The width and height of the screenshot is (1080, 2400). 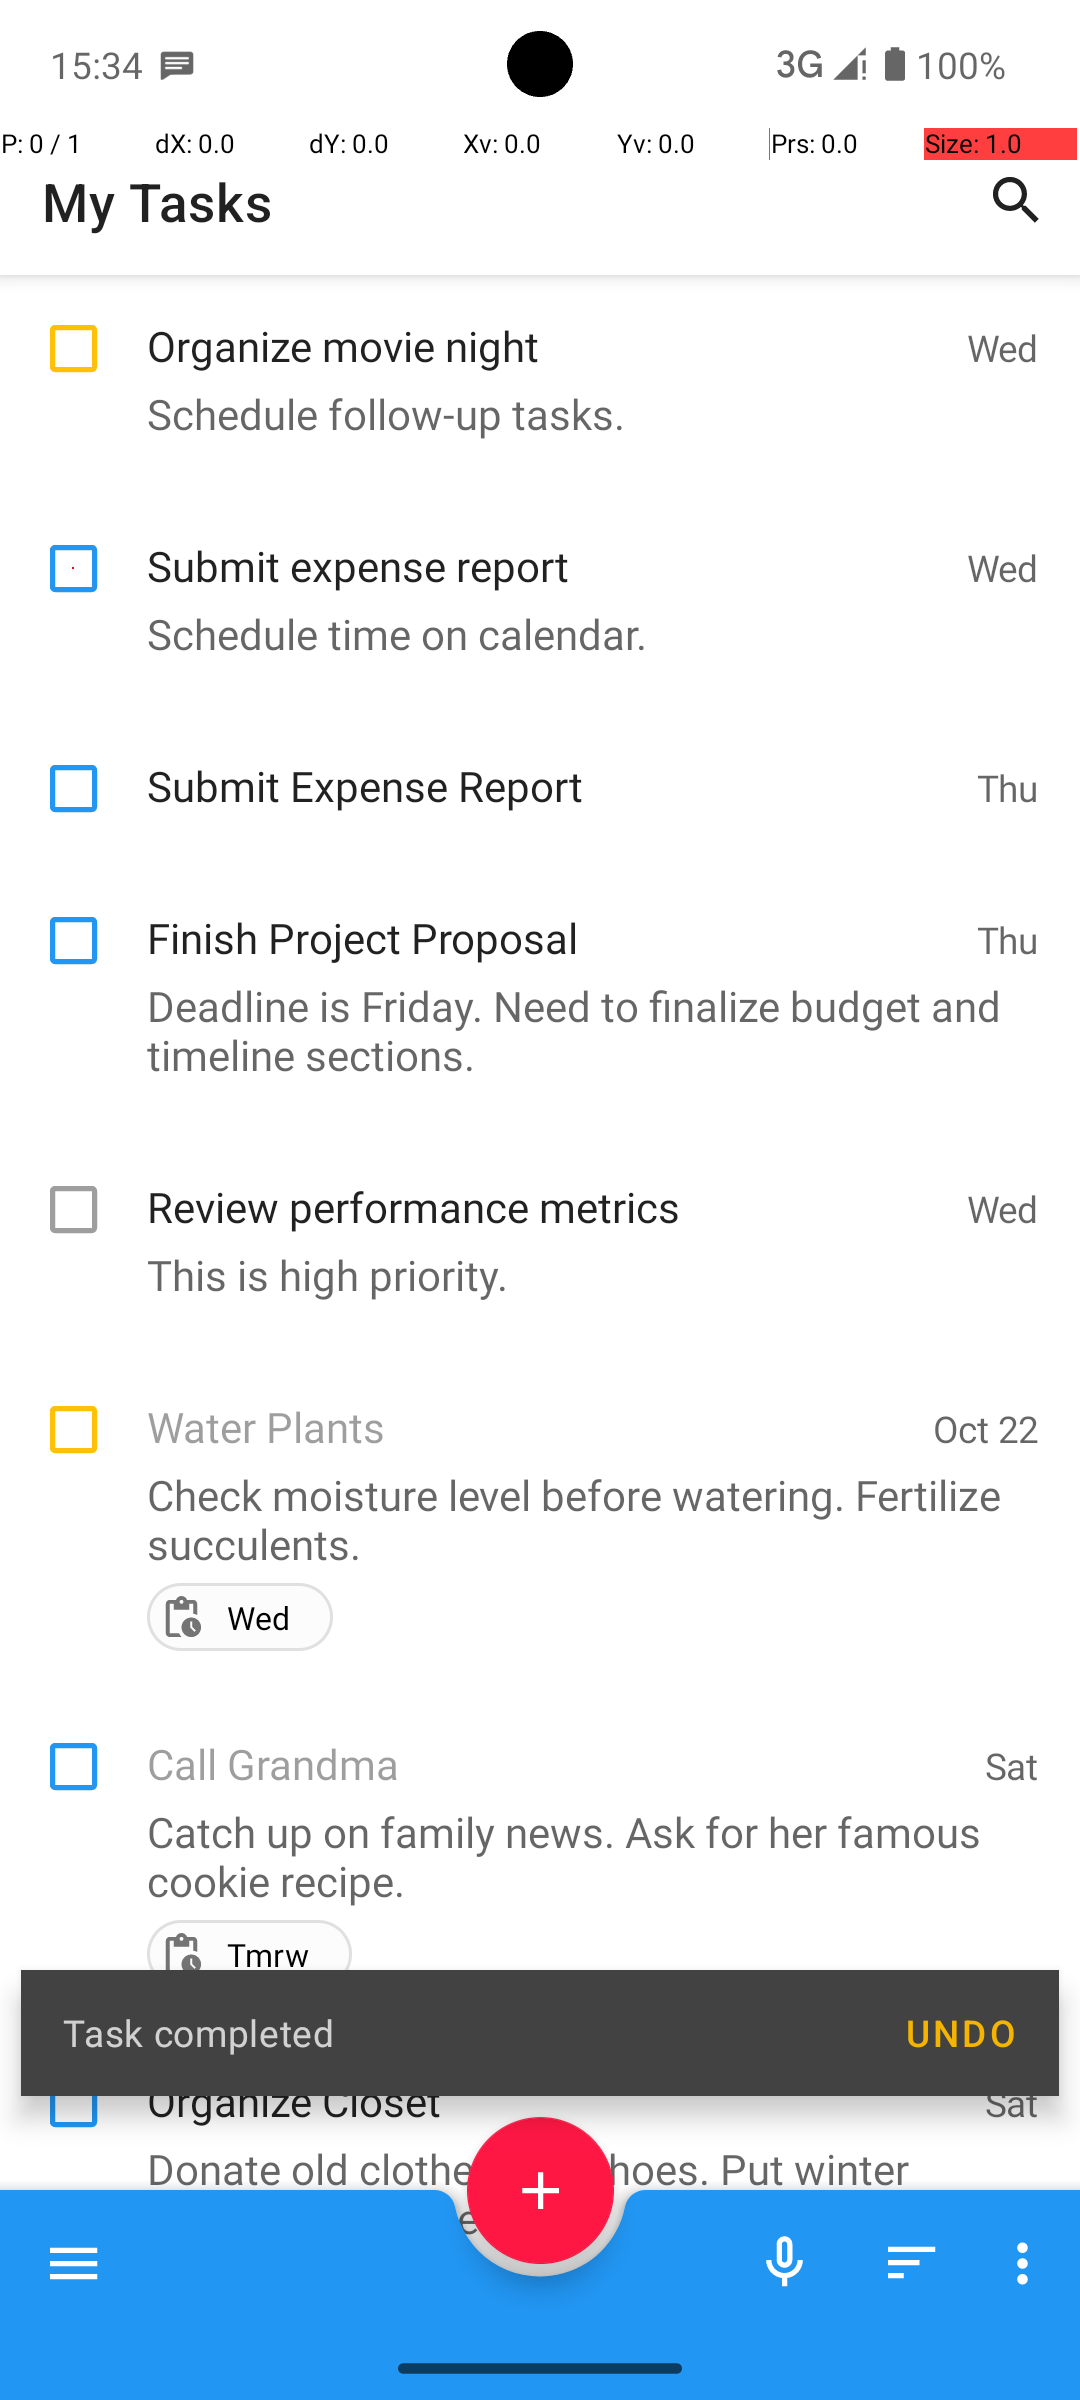 What do you see at coordinates (530, 1213) in the screenshot?
I see `Deadline is Friday. Need to finalize budget and timeline sections.` at bounding box center [530, 1213].